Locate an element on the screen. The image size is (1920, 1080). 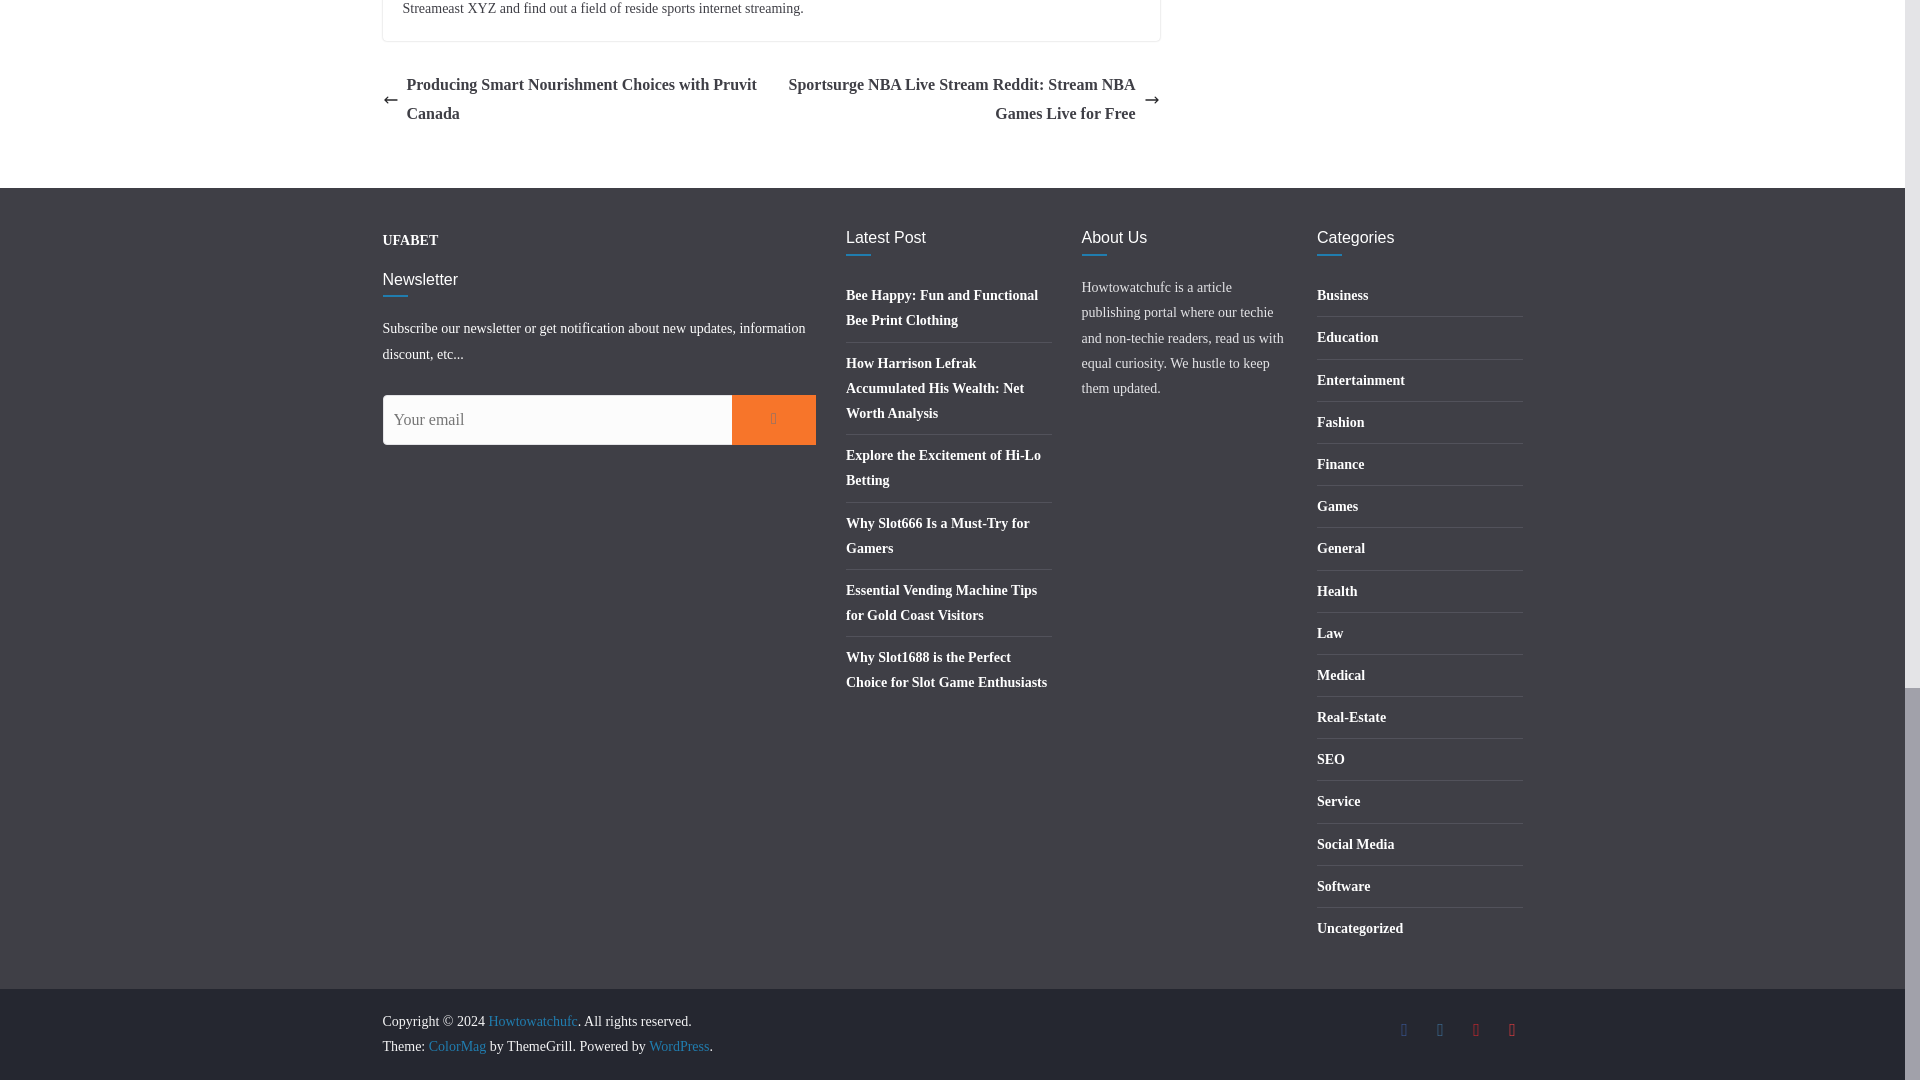
WordPress is located at coordinates (678, 1046).